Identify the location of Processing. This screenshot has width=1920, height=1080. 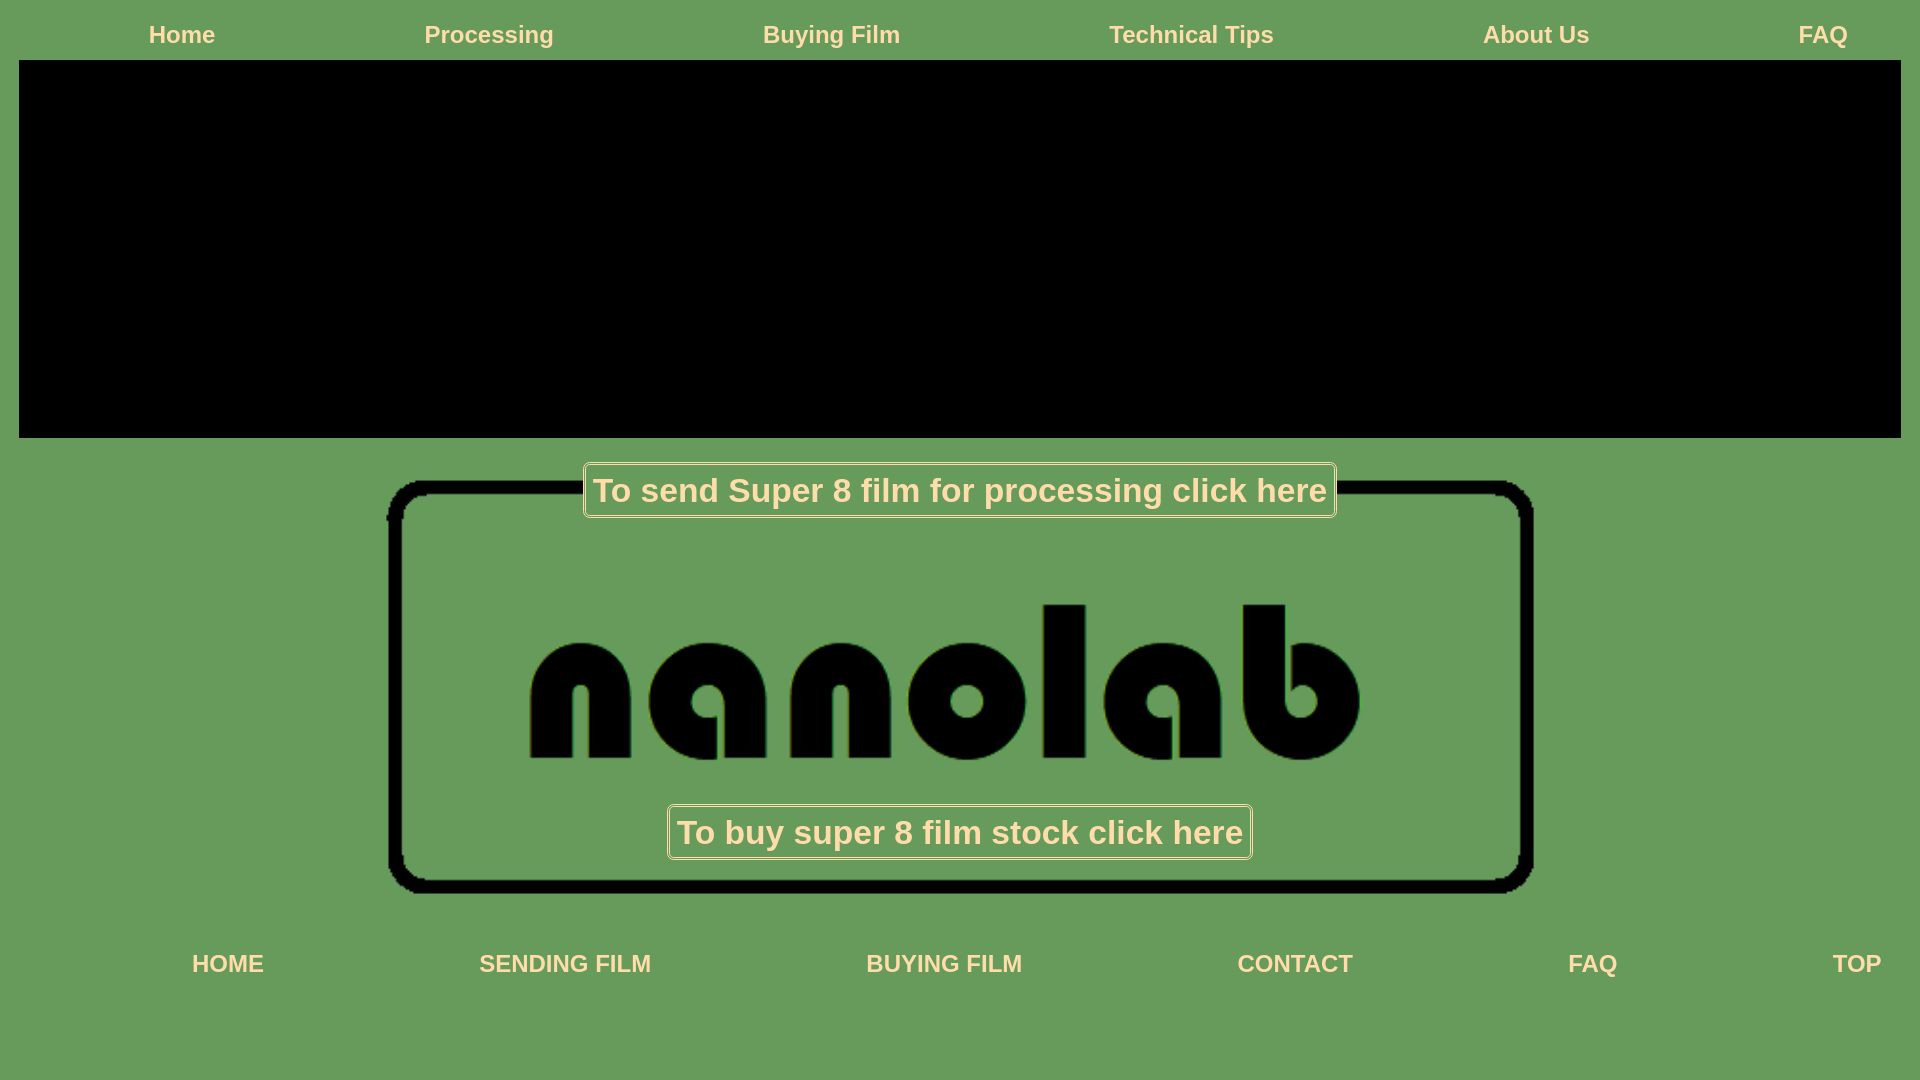
(489, 35).